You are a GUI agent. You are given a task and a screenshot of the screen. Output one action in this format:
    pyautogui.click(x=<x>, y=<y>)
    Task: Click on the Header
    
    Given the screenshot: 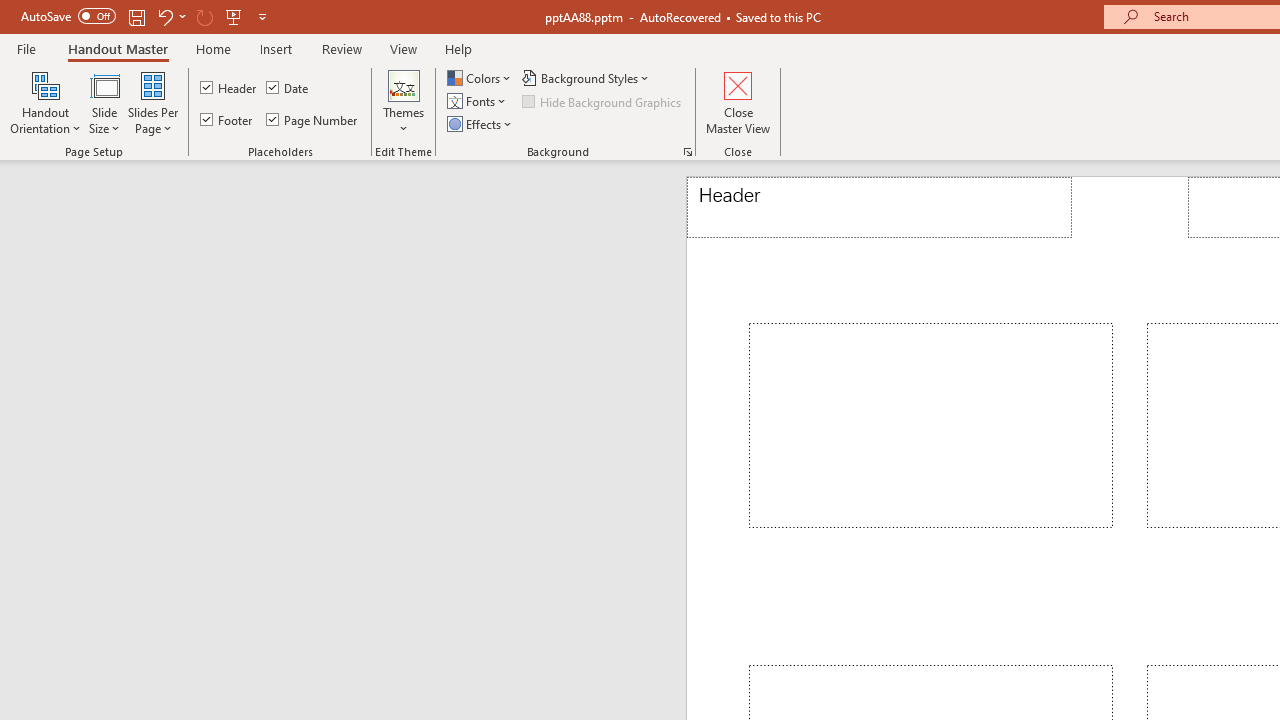 What is the action you would take?
    pyautogui.click(x=880, y=208)
    